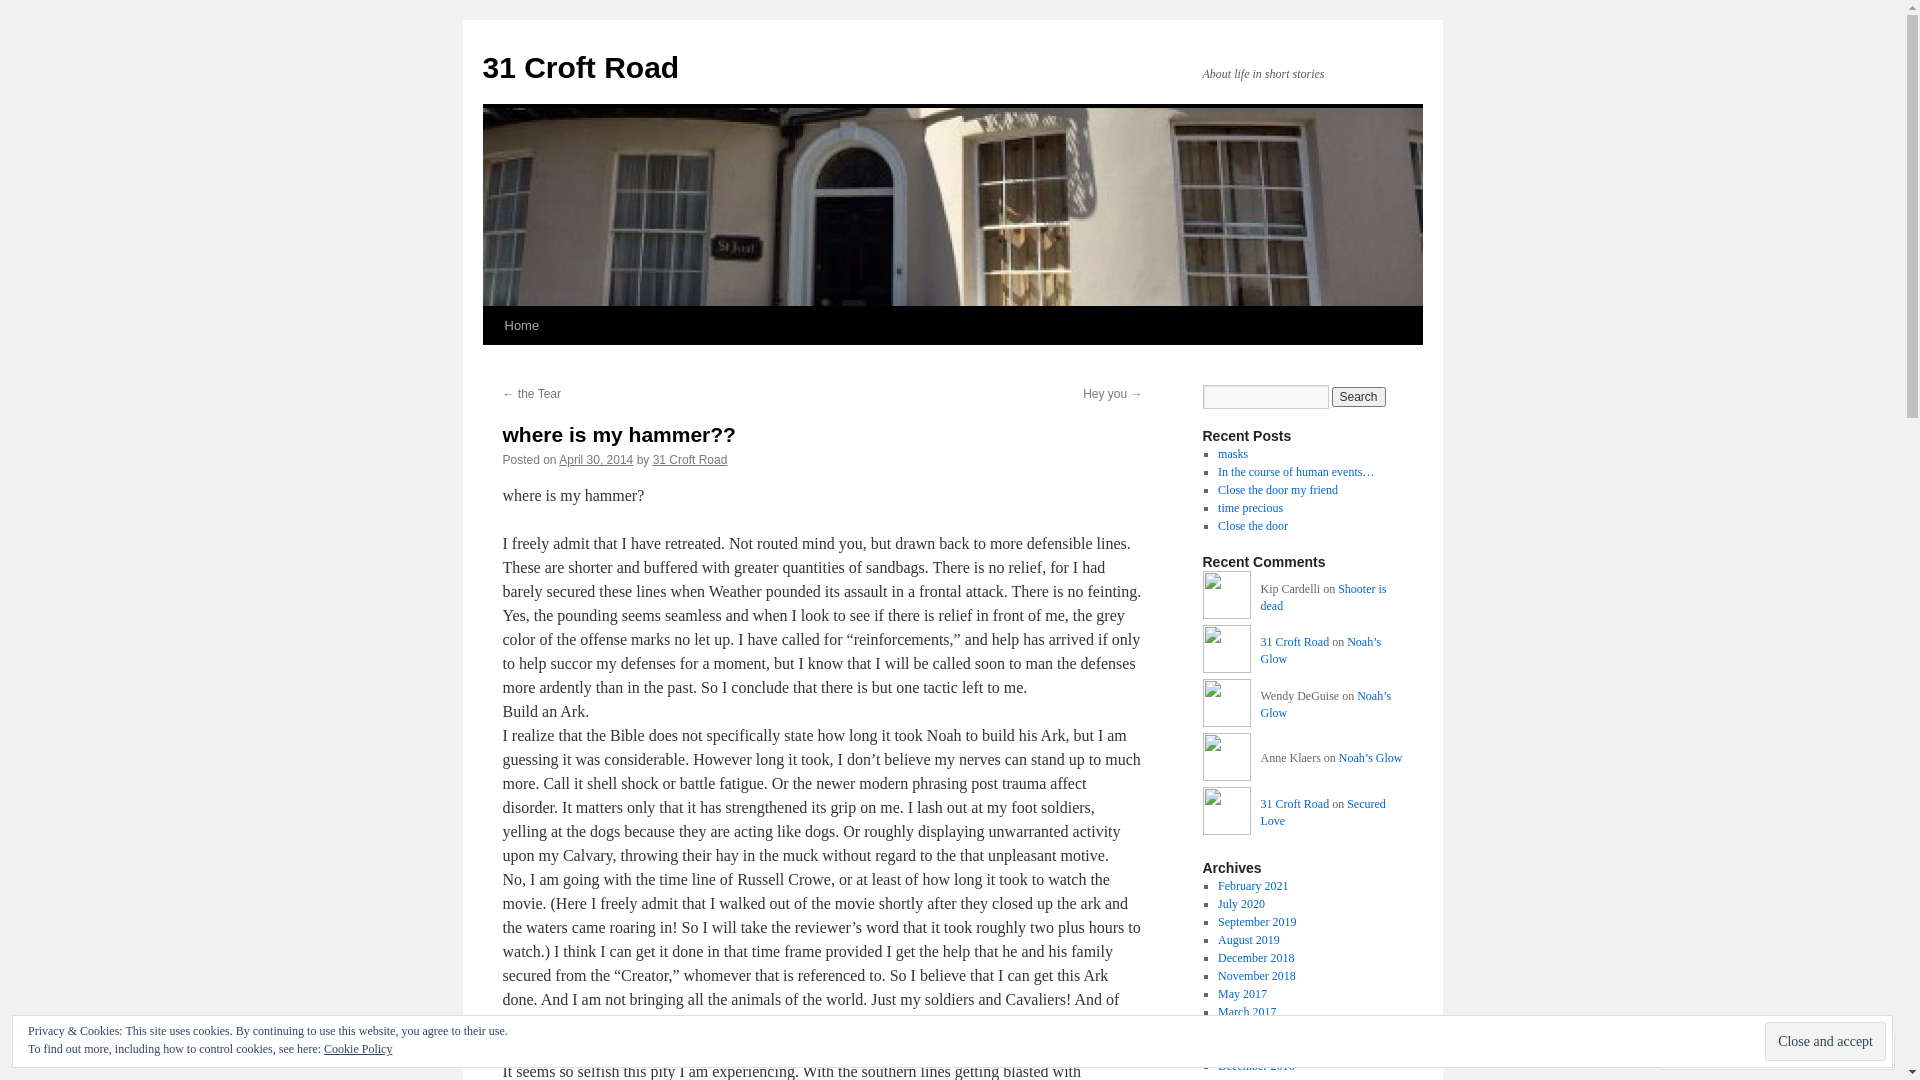  I want to click on Home, so click(521, 326).